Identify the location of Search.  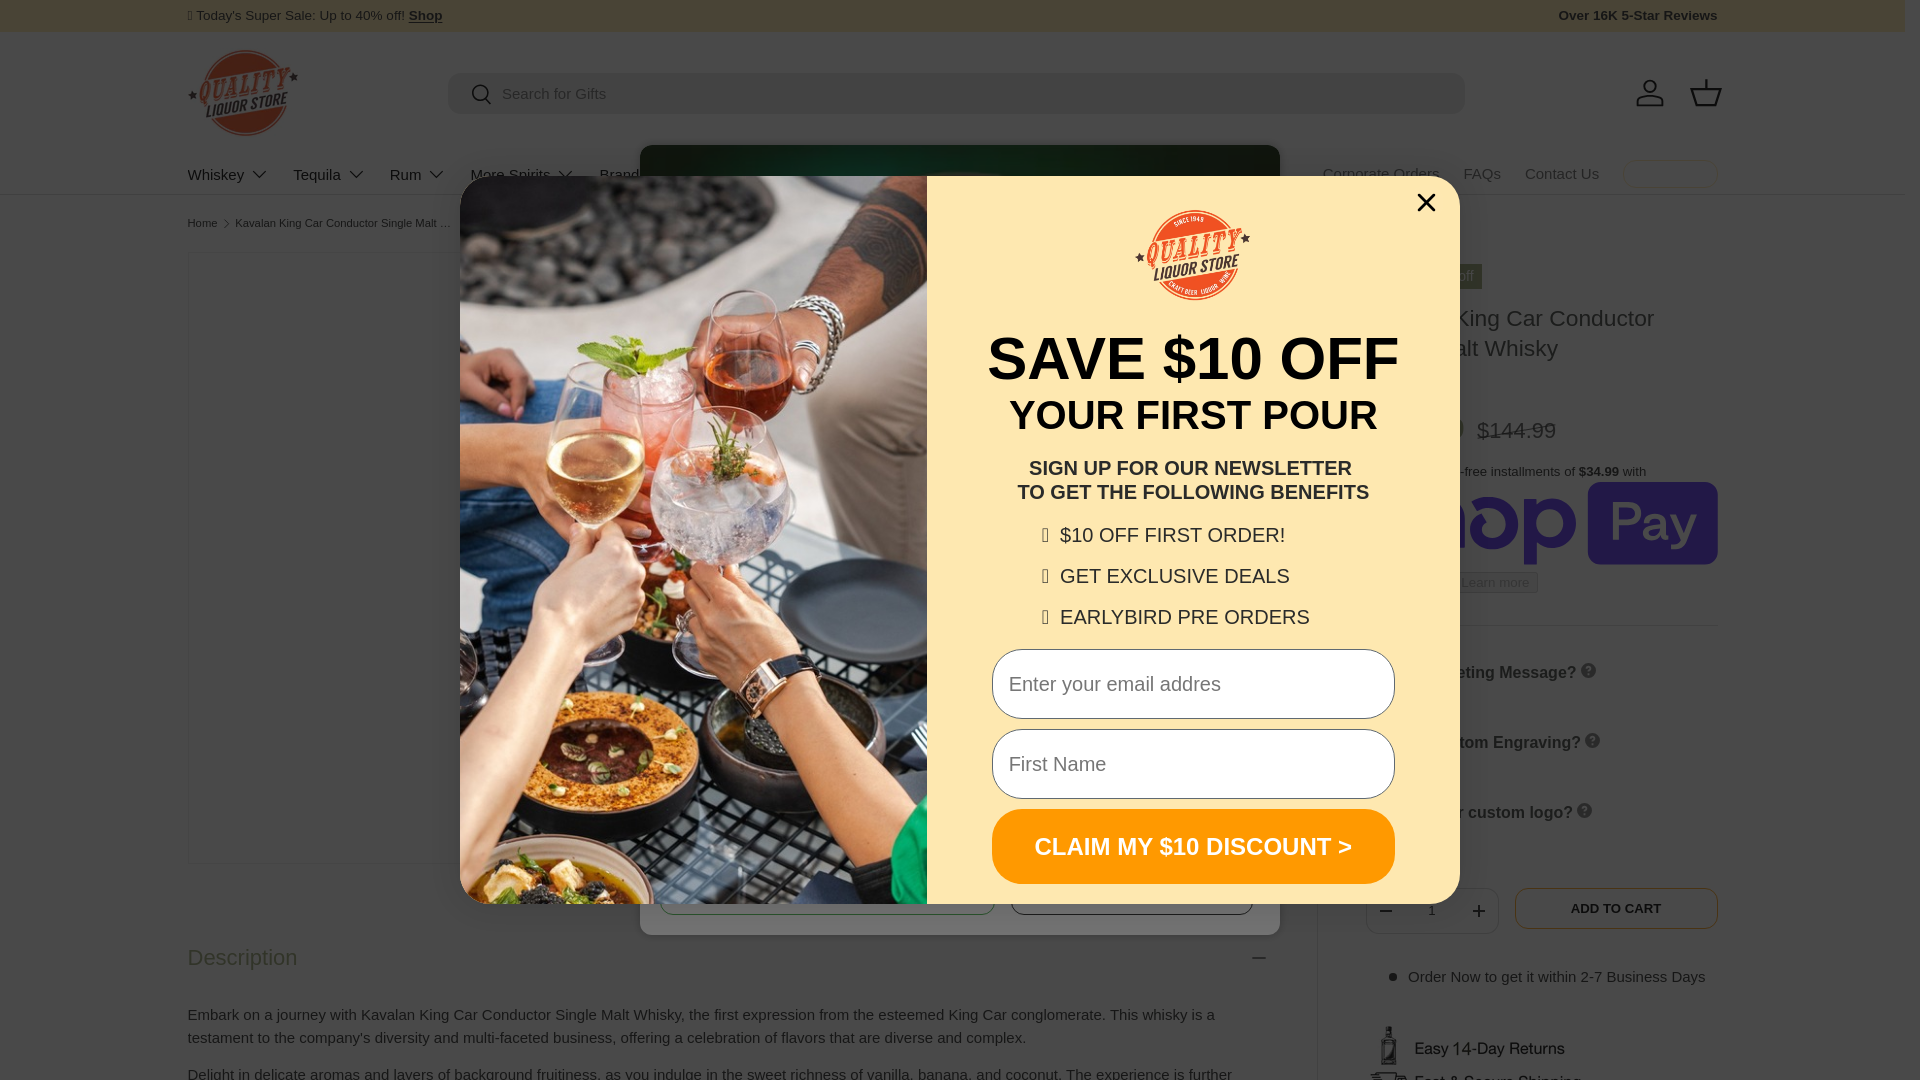
(470, 95).